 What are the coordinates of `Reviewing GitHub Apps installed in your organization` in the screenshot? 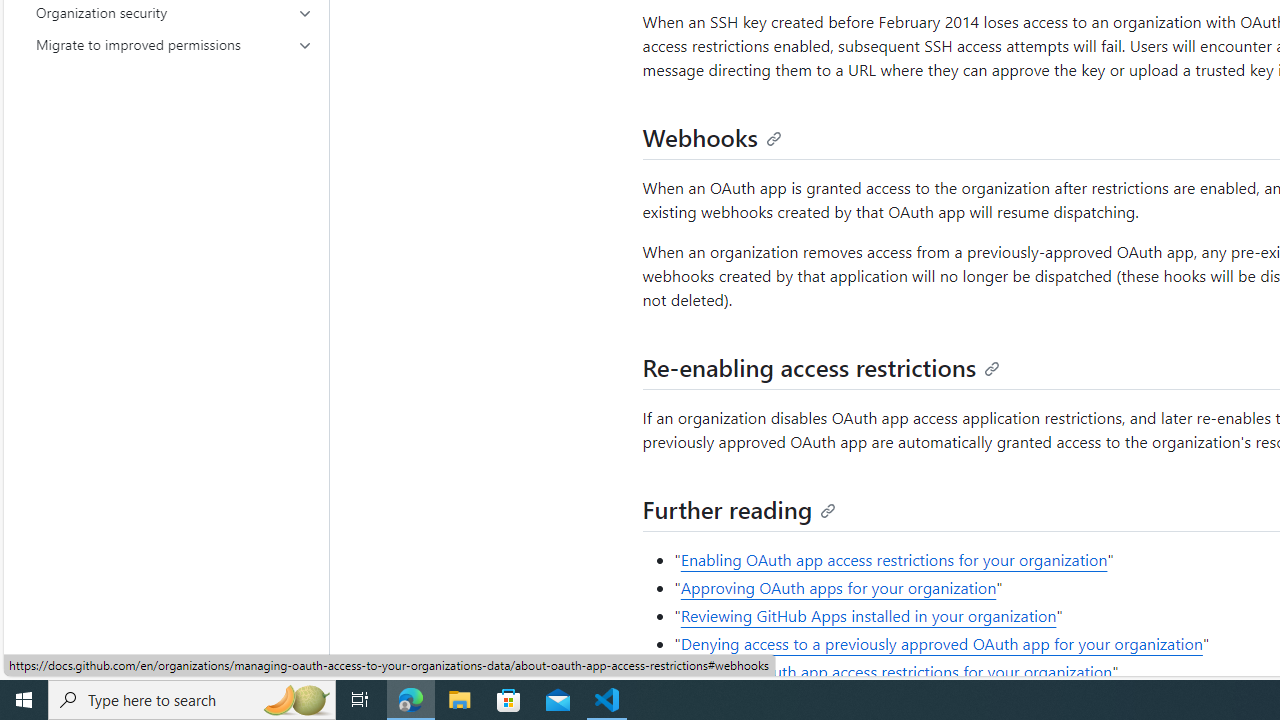 It's located at (868, 616).